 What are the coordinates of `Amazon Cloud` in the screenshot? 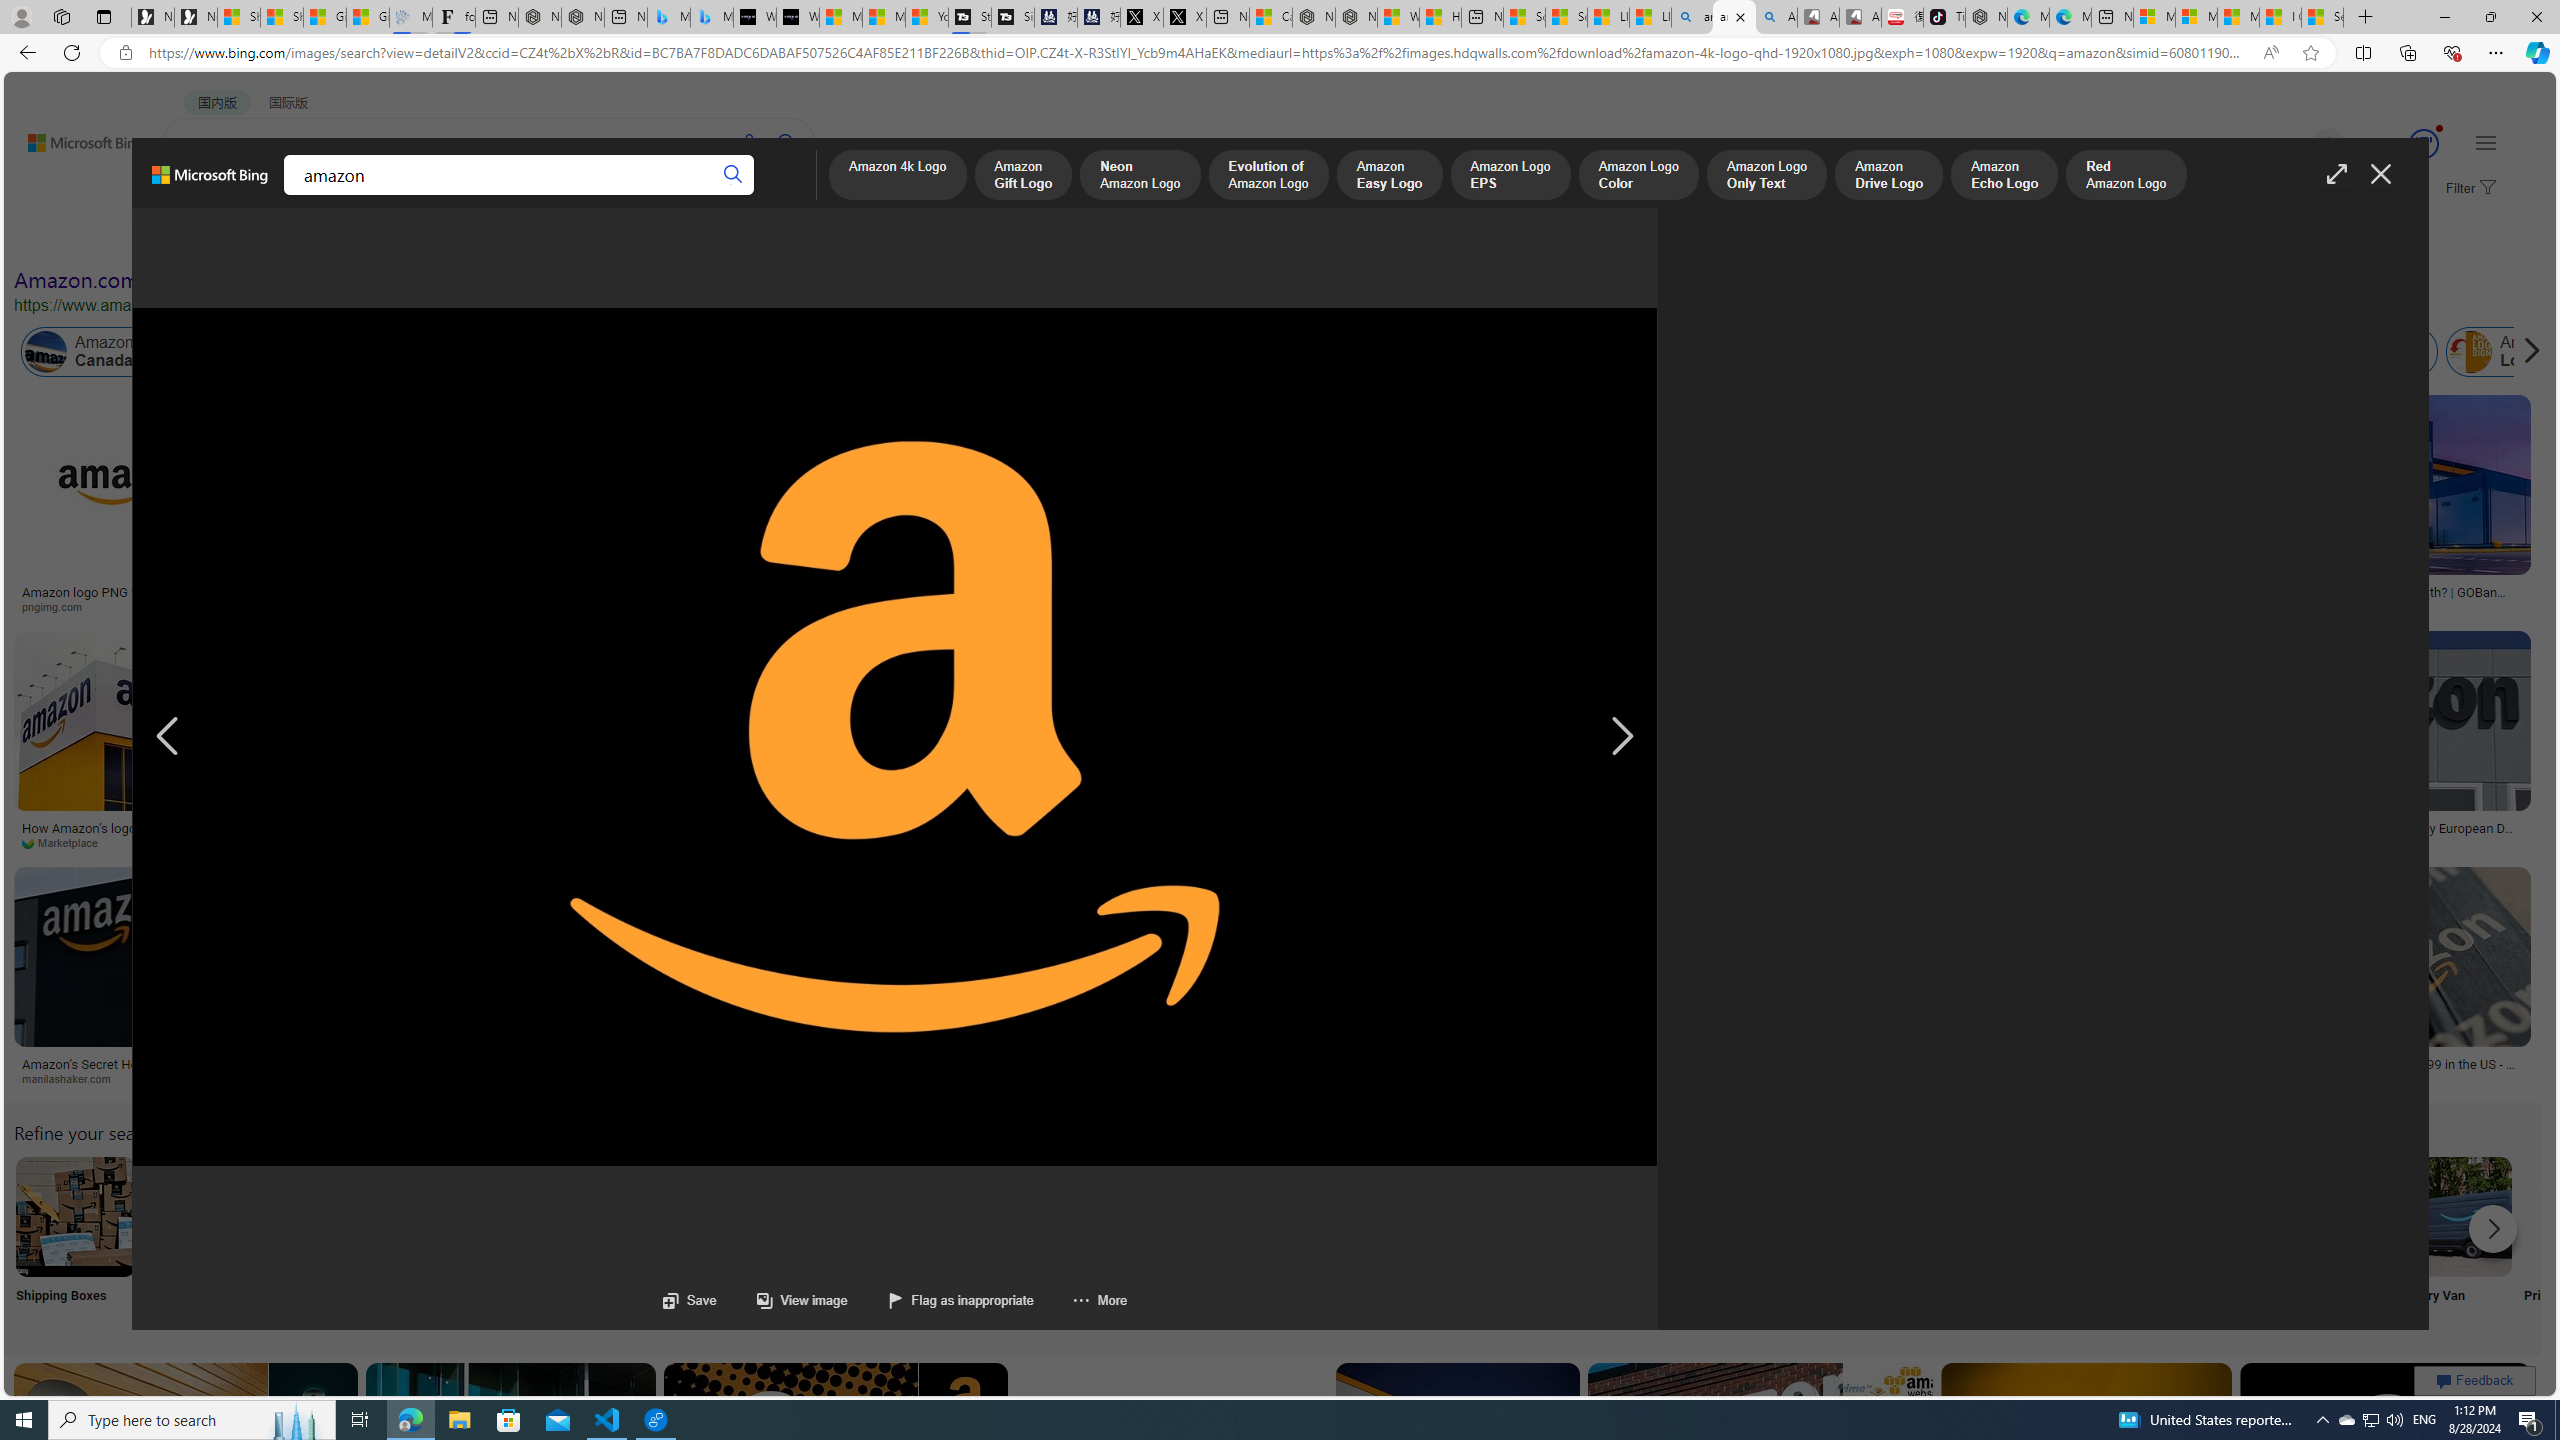 It's located at (606, 352).